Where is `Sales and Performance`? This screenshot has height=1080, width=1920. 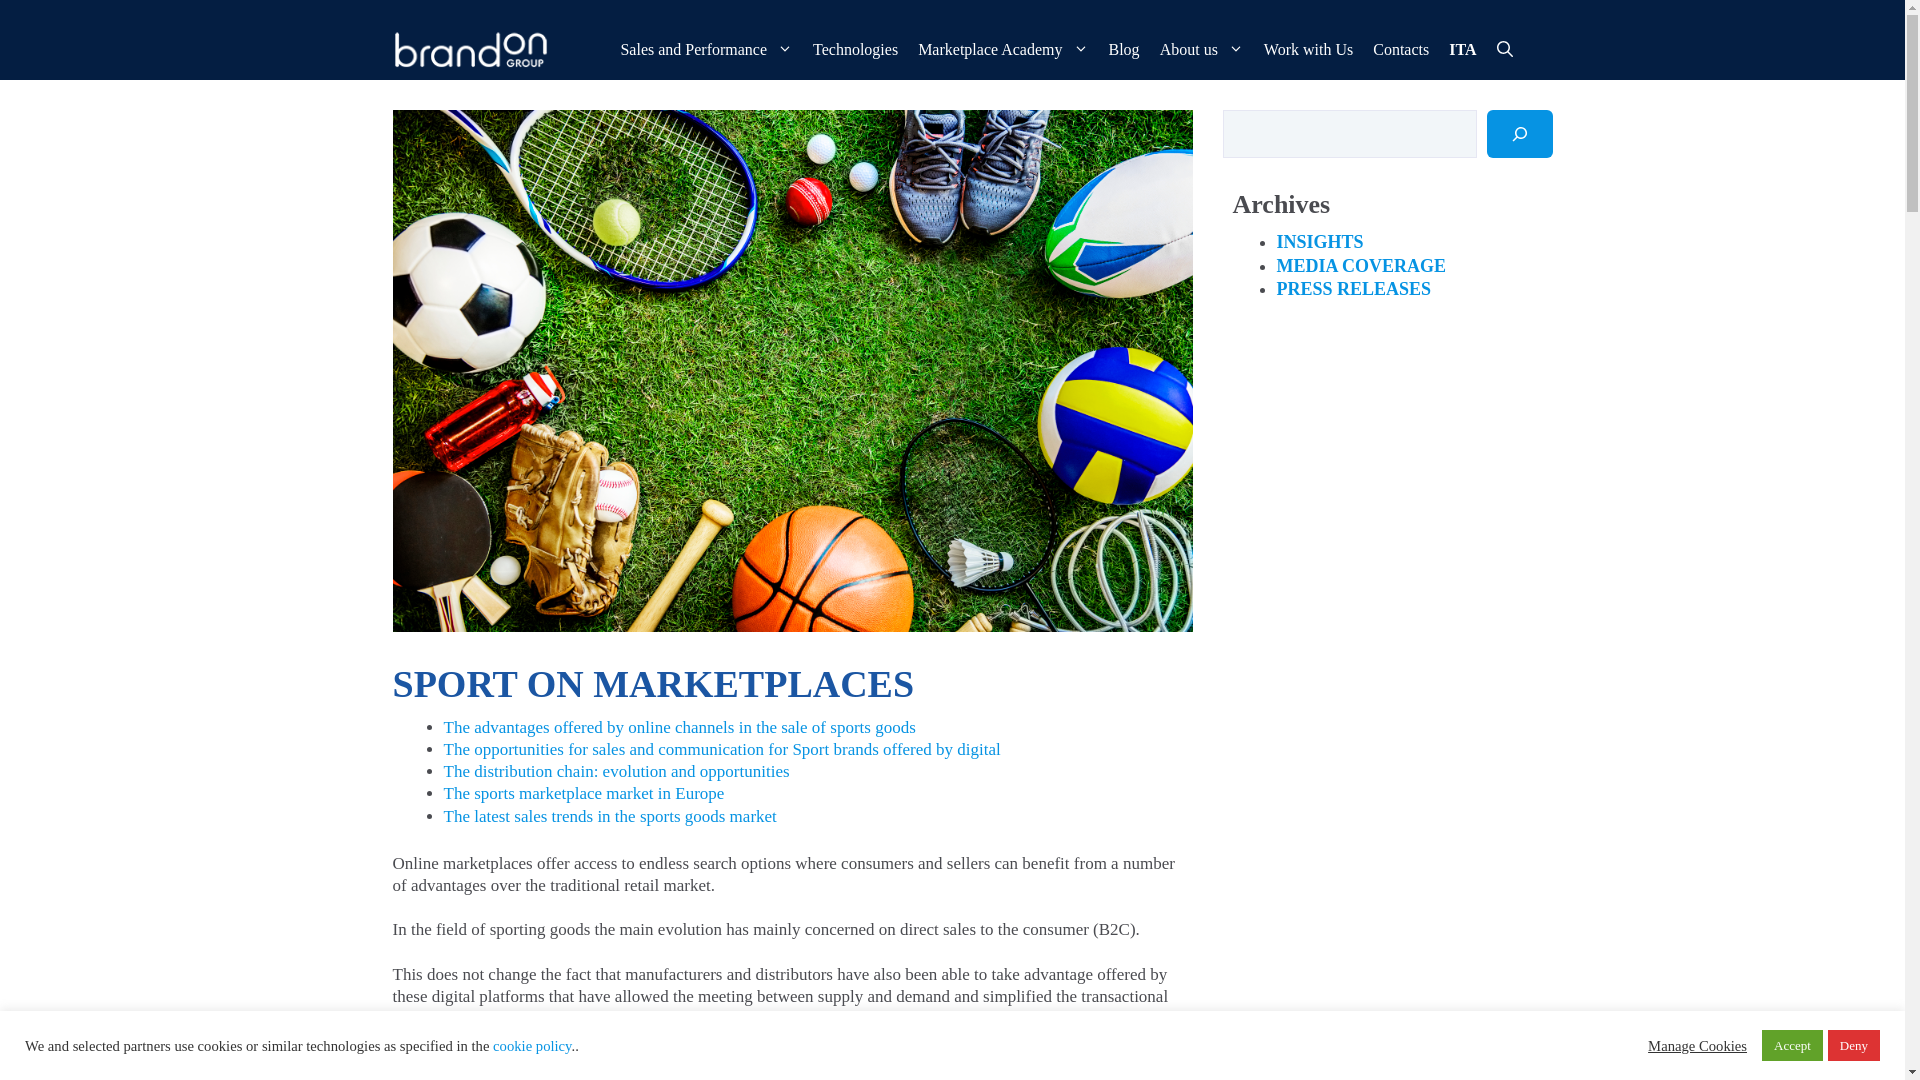 Sales and Performance is located at coordinates (706, 50).